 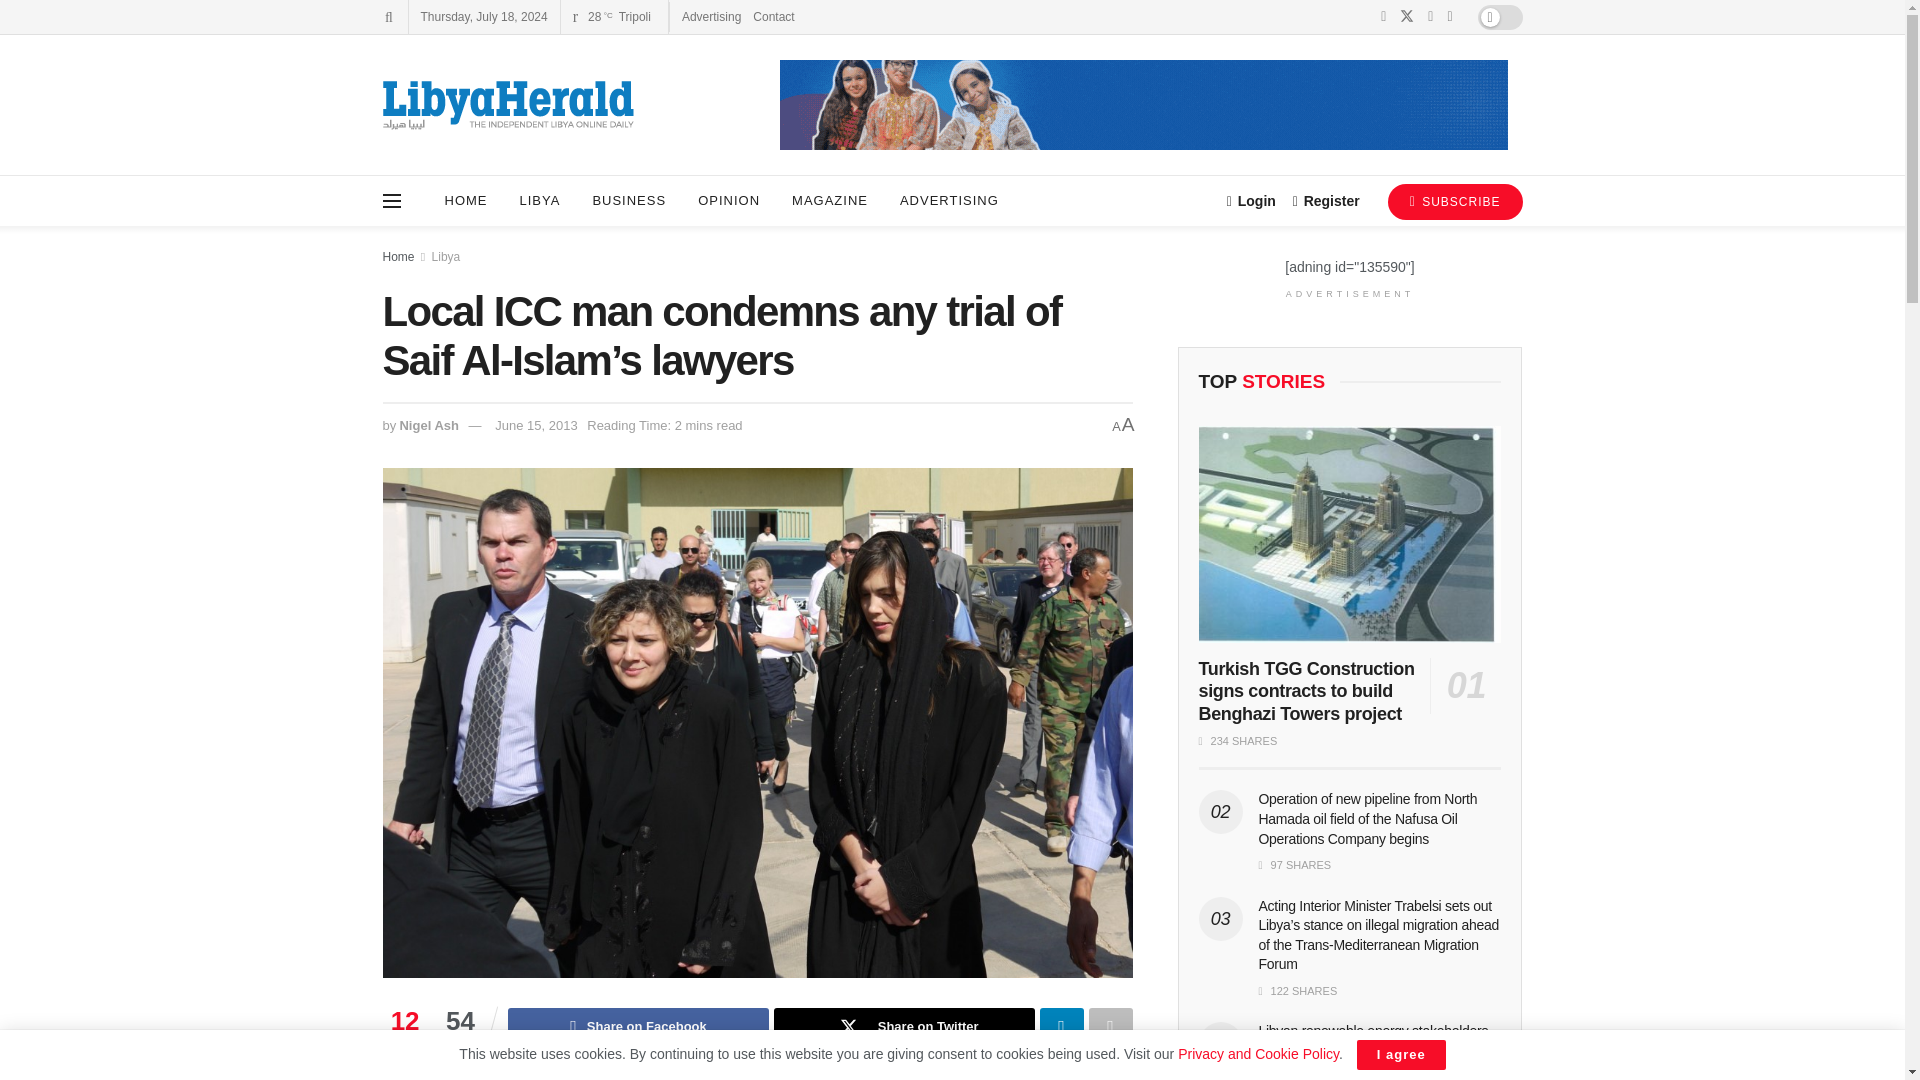 What do you see at coordinates (428, 425) in the screenshot?
I see `Nigel Ash` at bounding box center [428, 425].